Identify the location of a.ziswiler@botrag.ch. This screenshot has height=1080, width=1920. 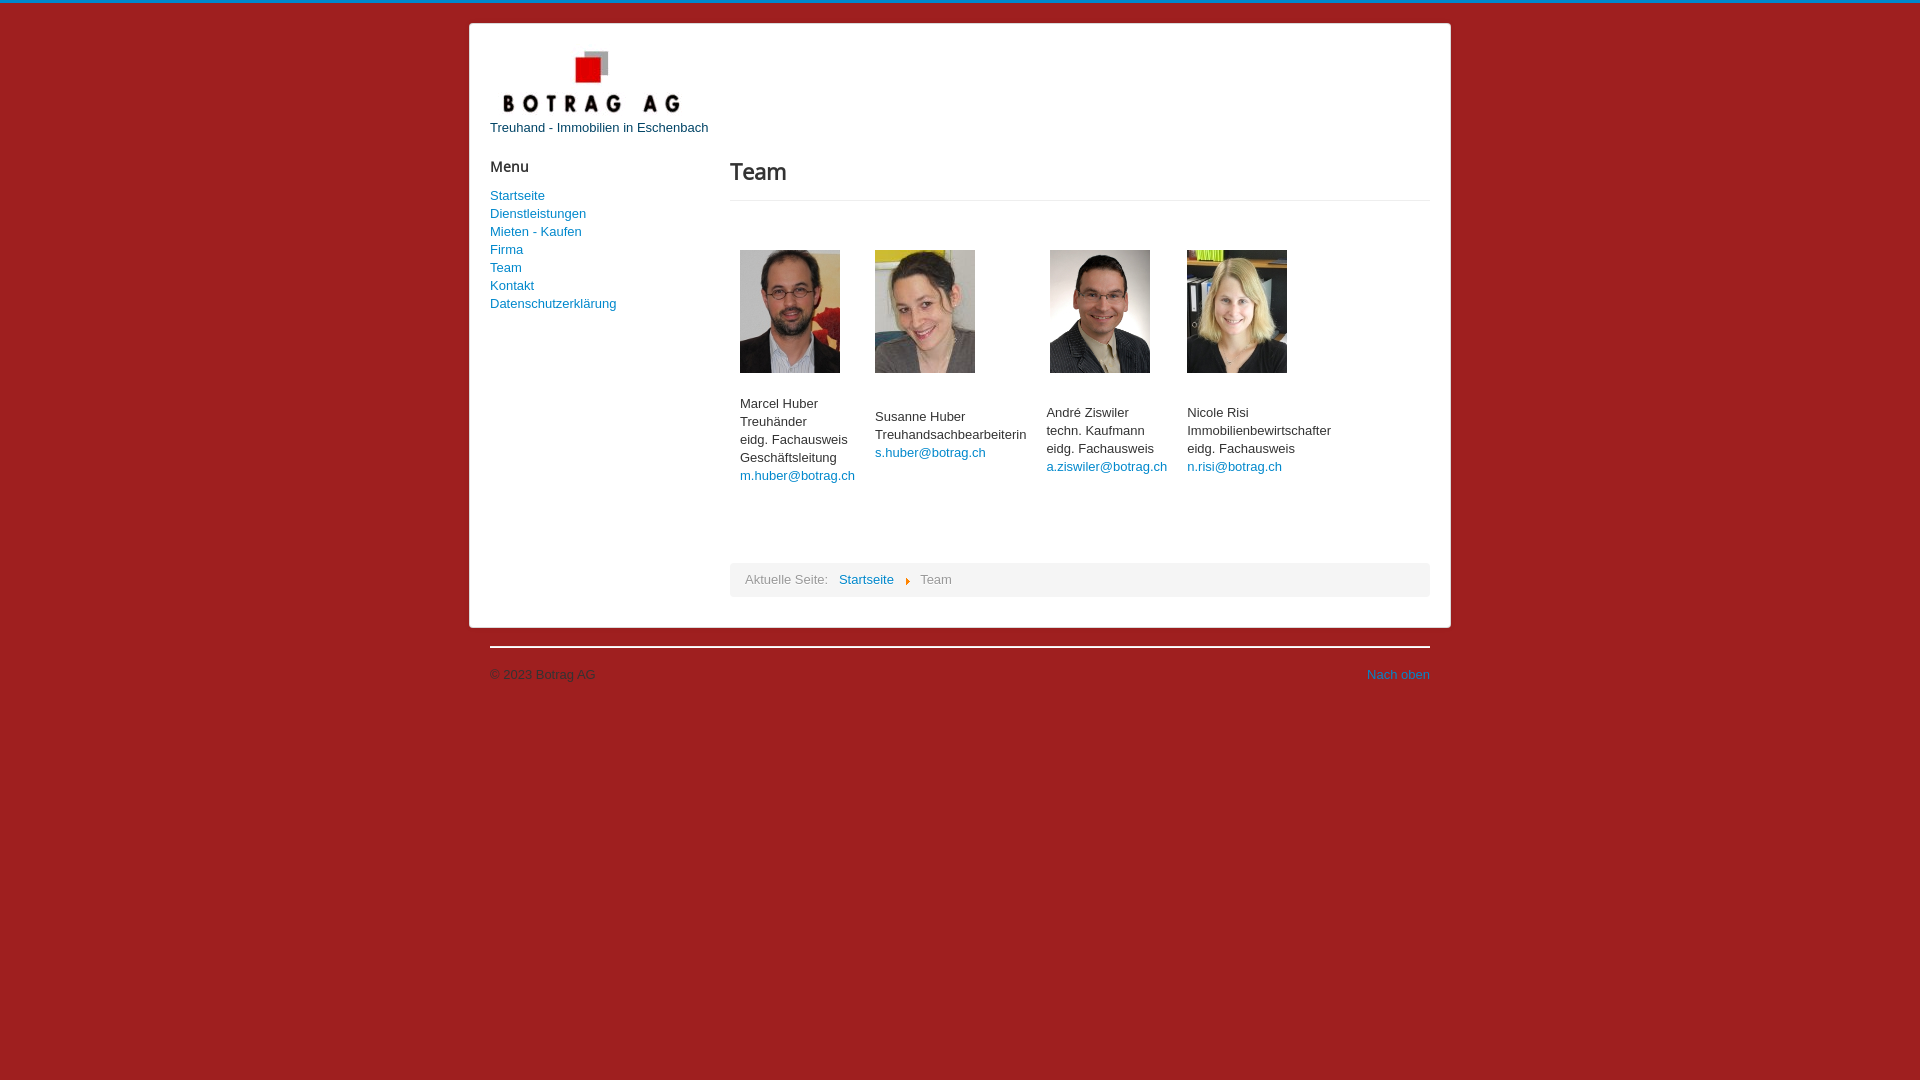
(1106, 466).